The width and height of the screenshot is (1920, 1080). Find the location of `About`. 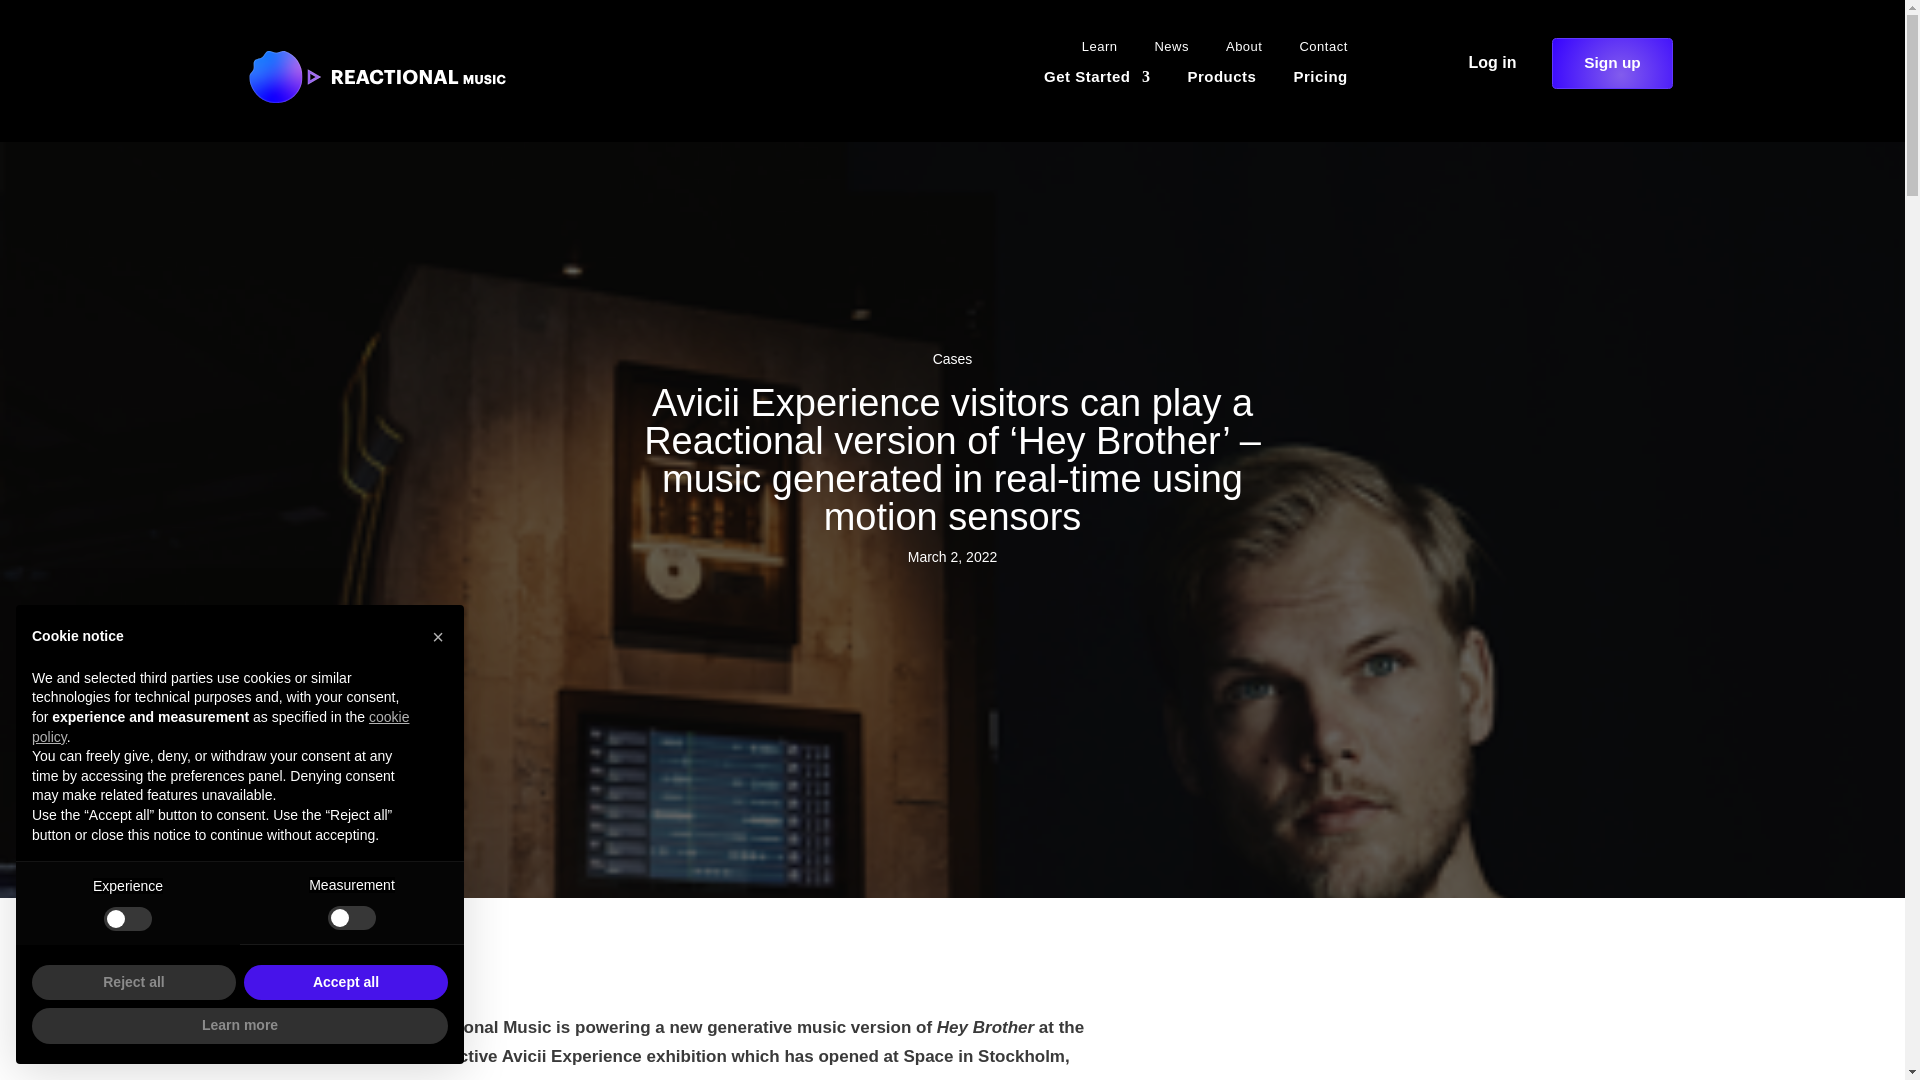

About is located at coordinates (1236, 50).